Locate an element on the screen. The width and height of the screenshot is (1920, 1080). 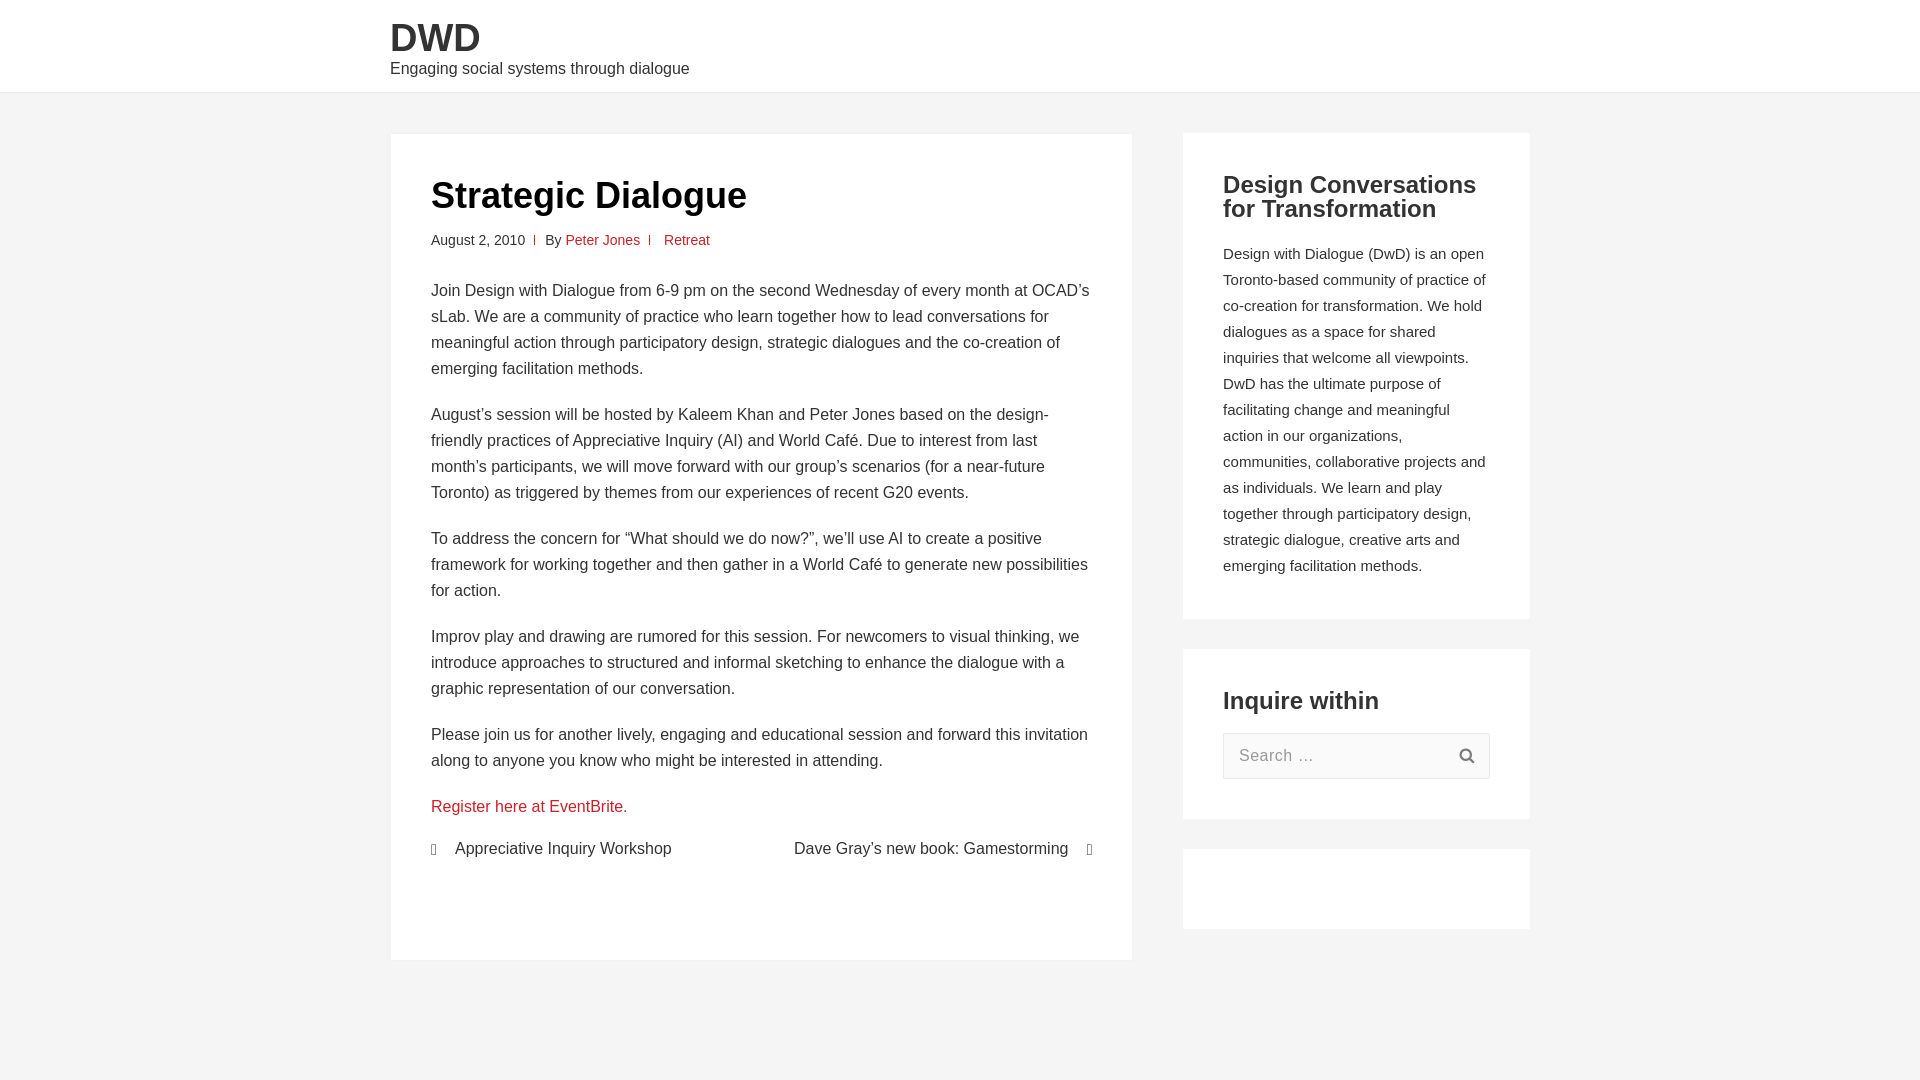
Peter Jones is located at coordinates (602, 240).